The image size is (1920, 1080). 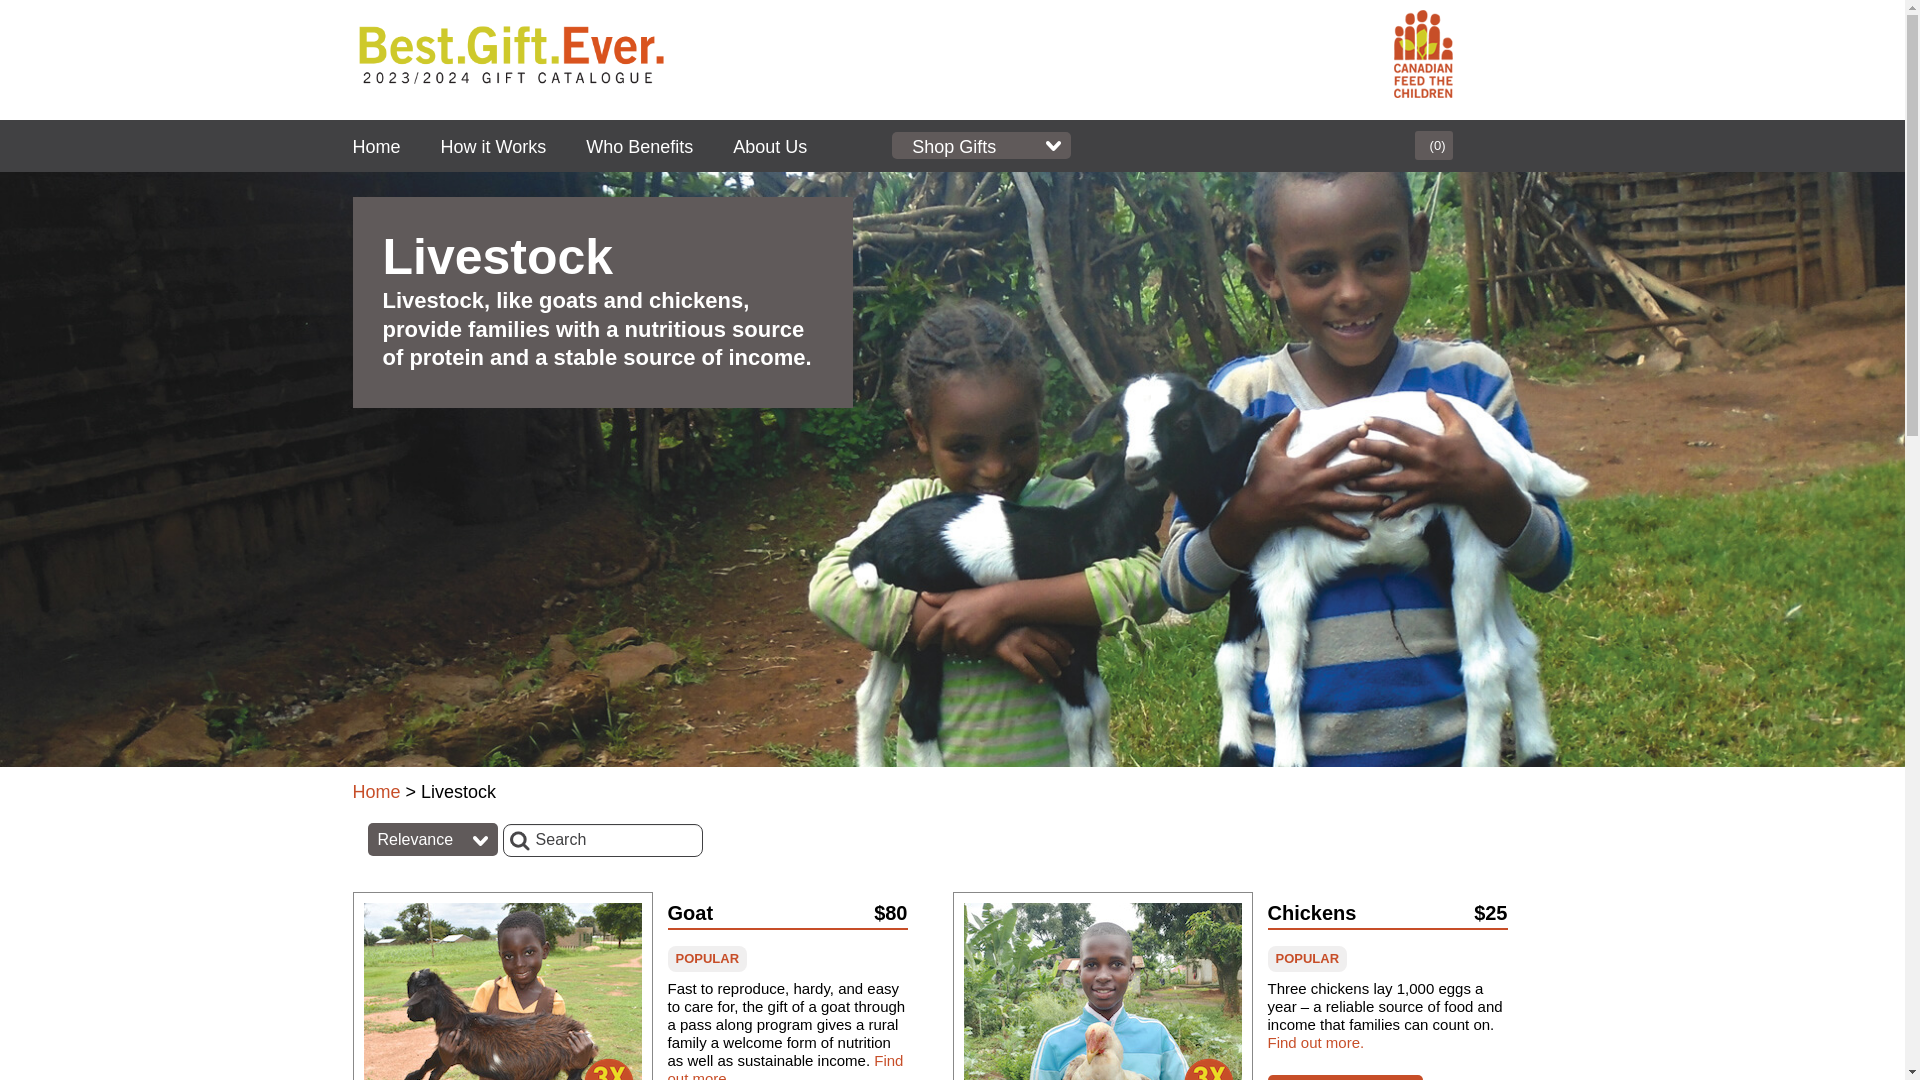 I want to click on <, so click(x=23, y=25).